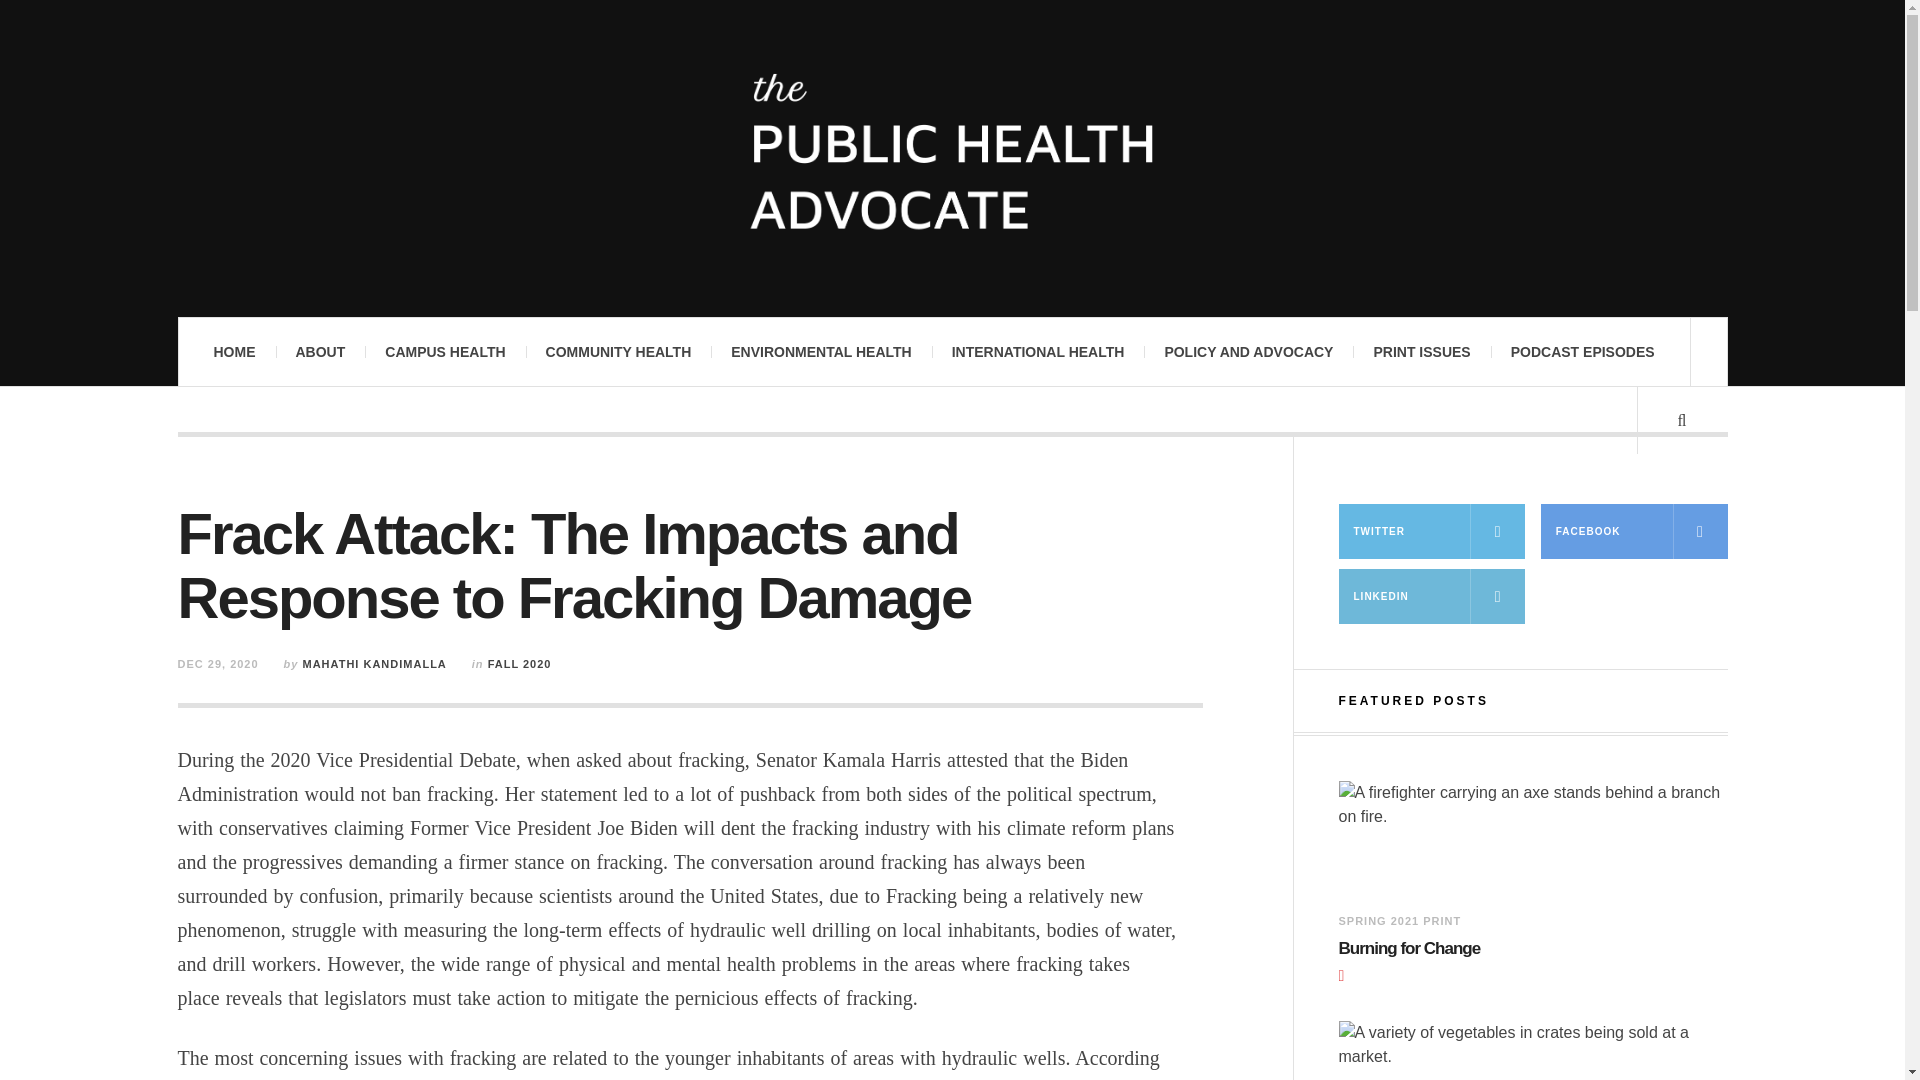  I want to click on FACEBOOK, so click(1634, 532).